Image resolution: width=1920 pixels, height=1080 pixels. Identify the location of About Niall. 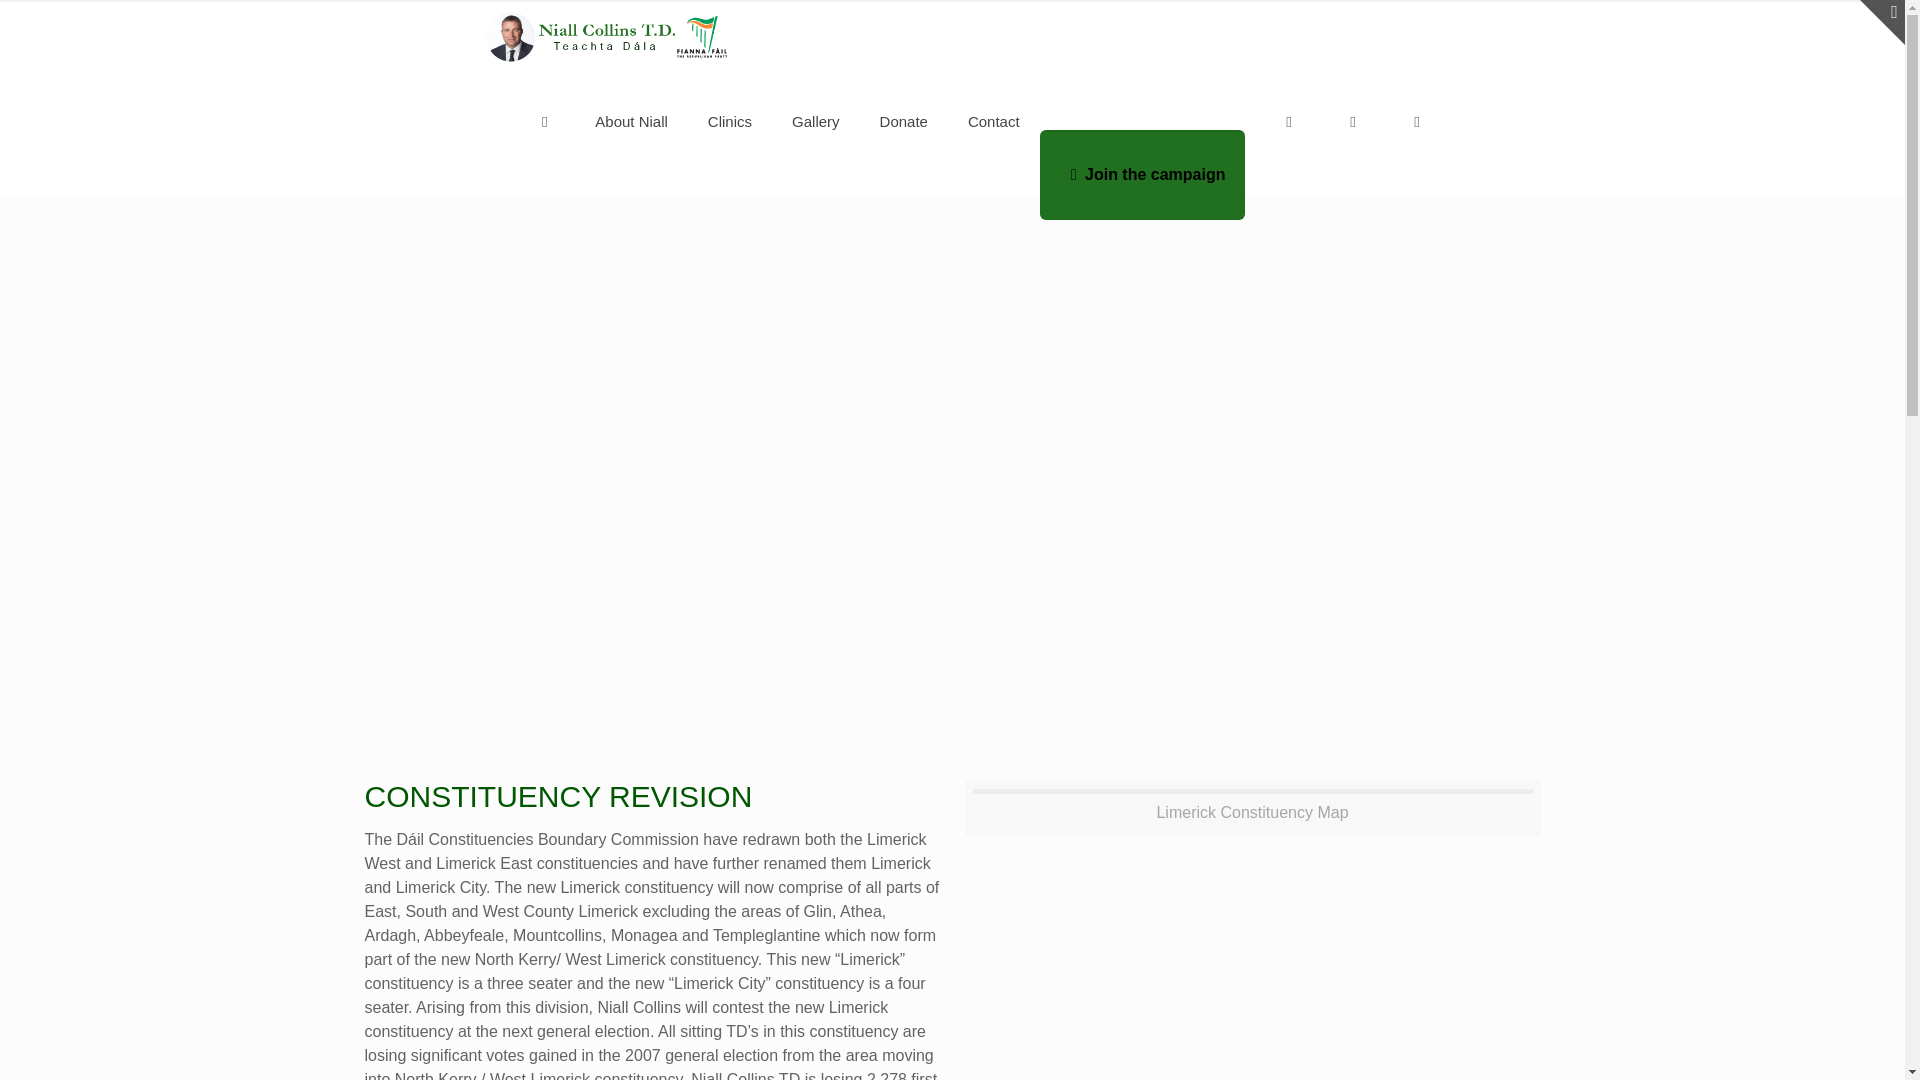
(630, 122).